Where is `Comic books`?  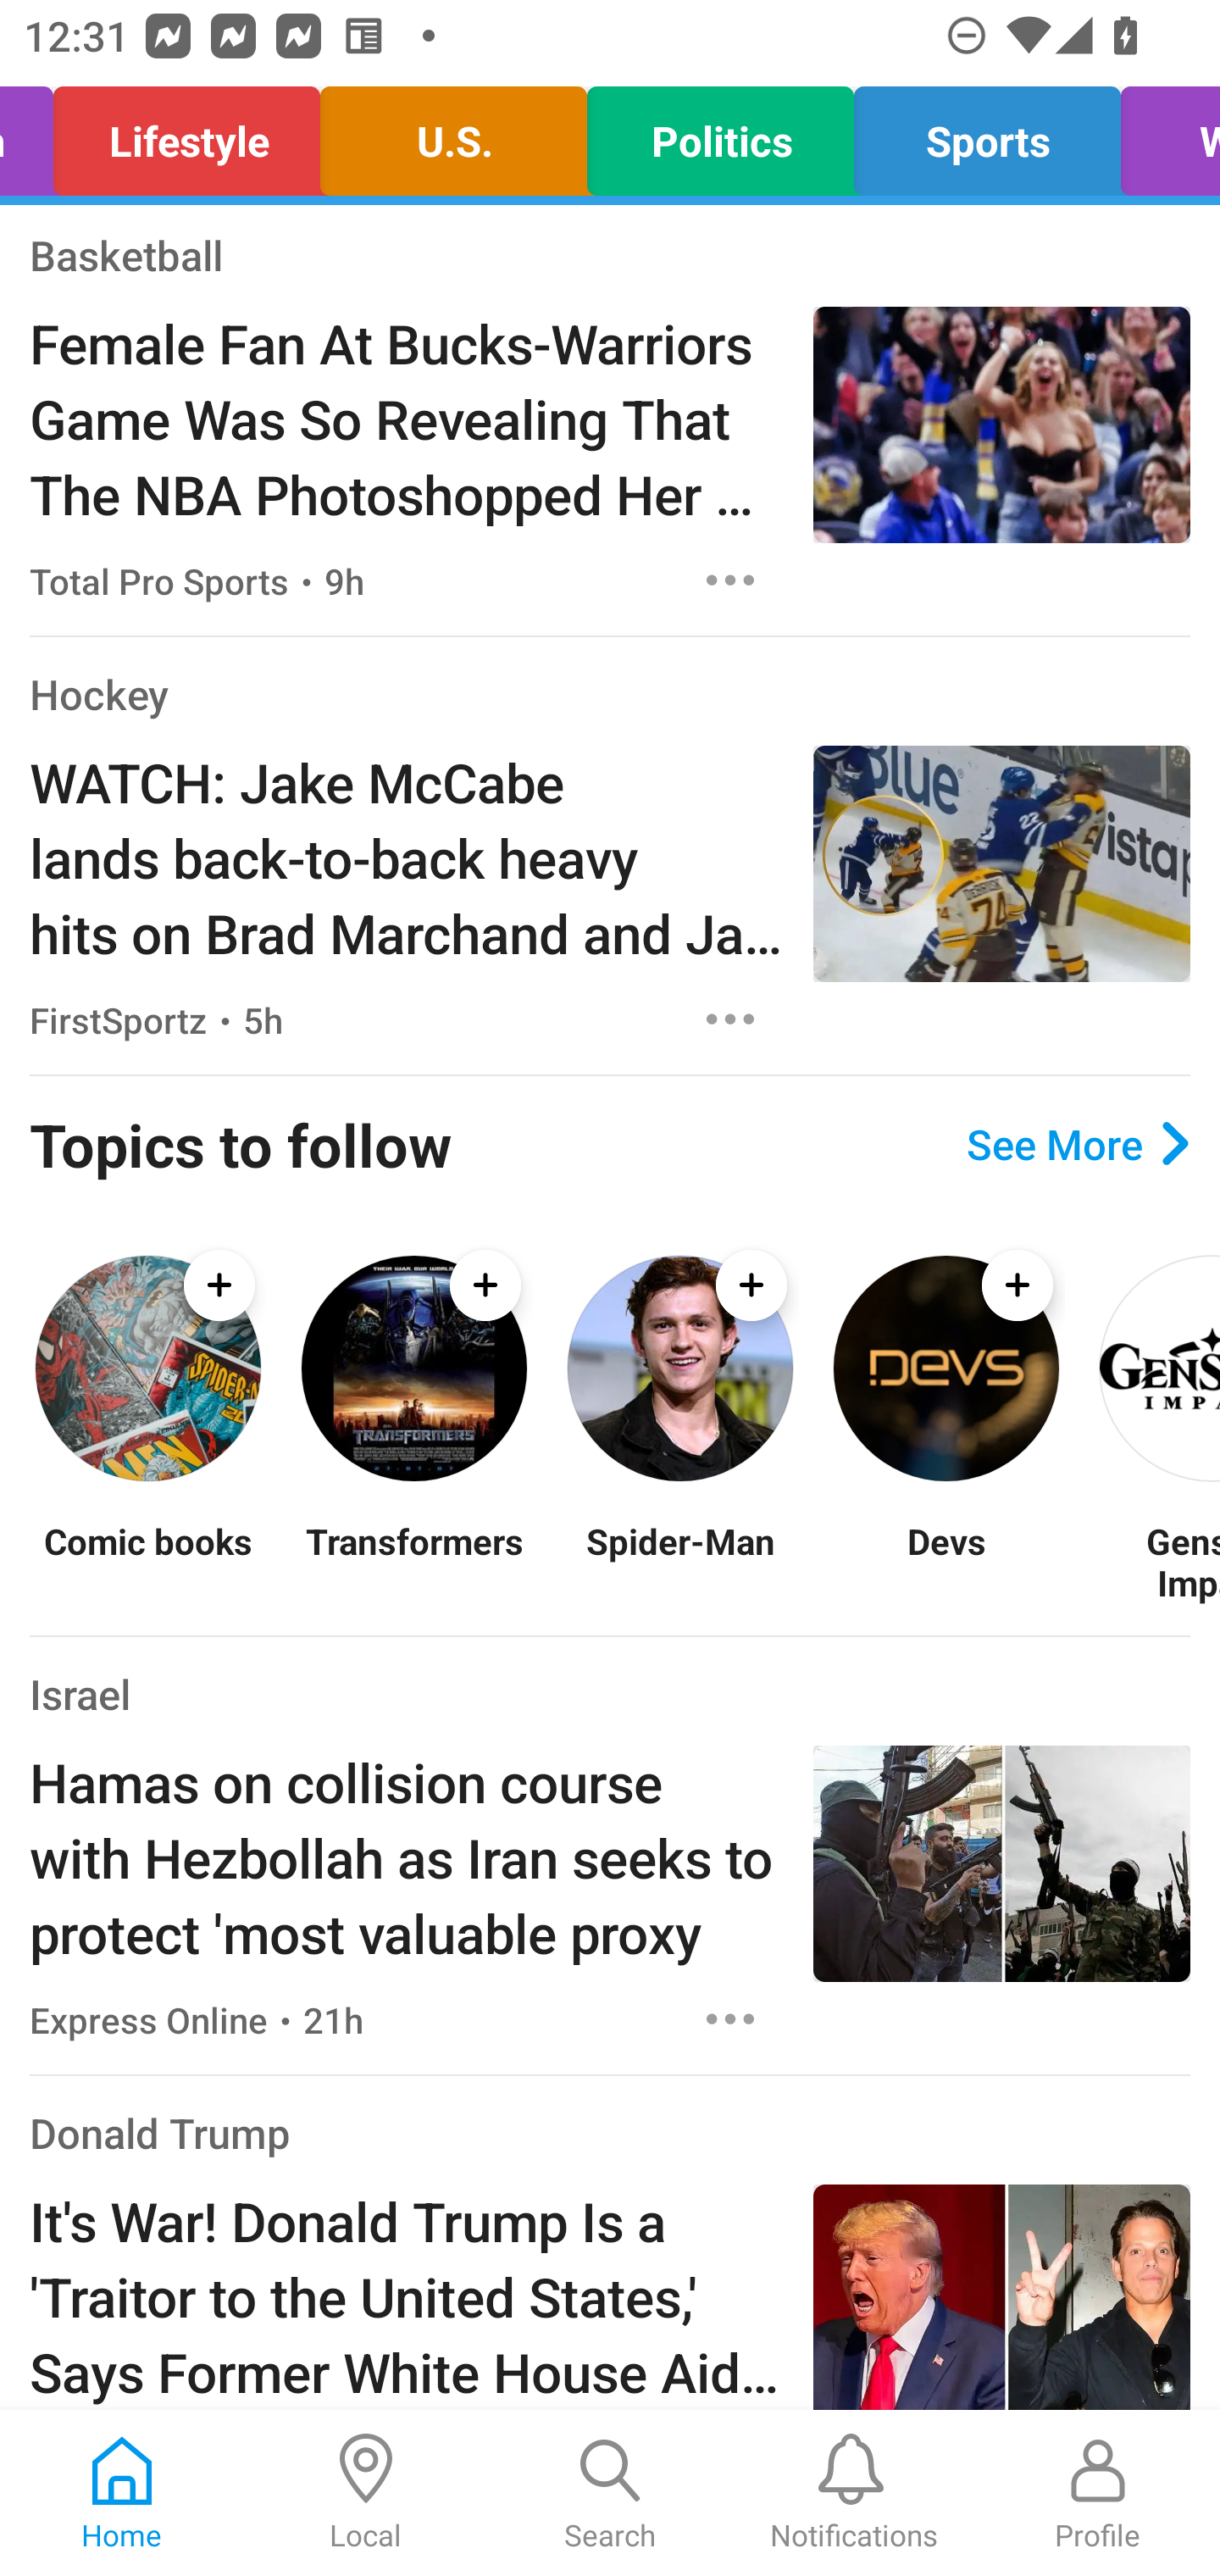 Comic books is located at coordinates (147, 1562).